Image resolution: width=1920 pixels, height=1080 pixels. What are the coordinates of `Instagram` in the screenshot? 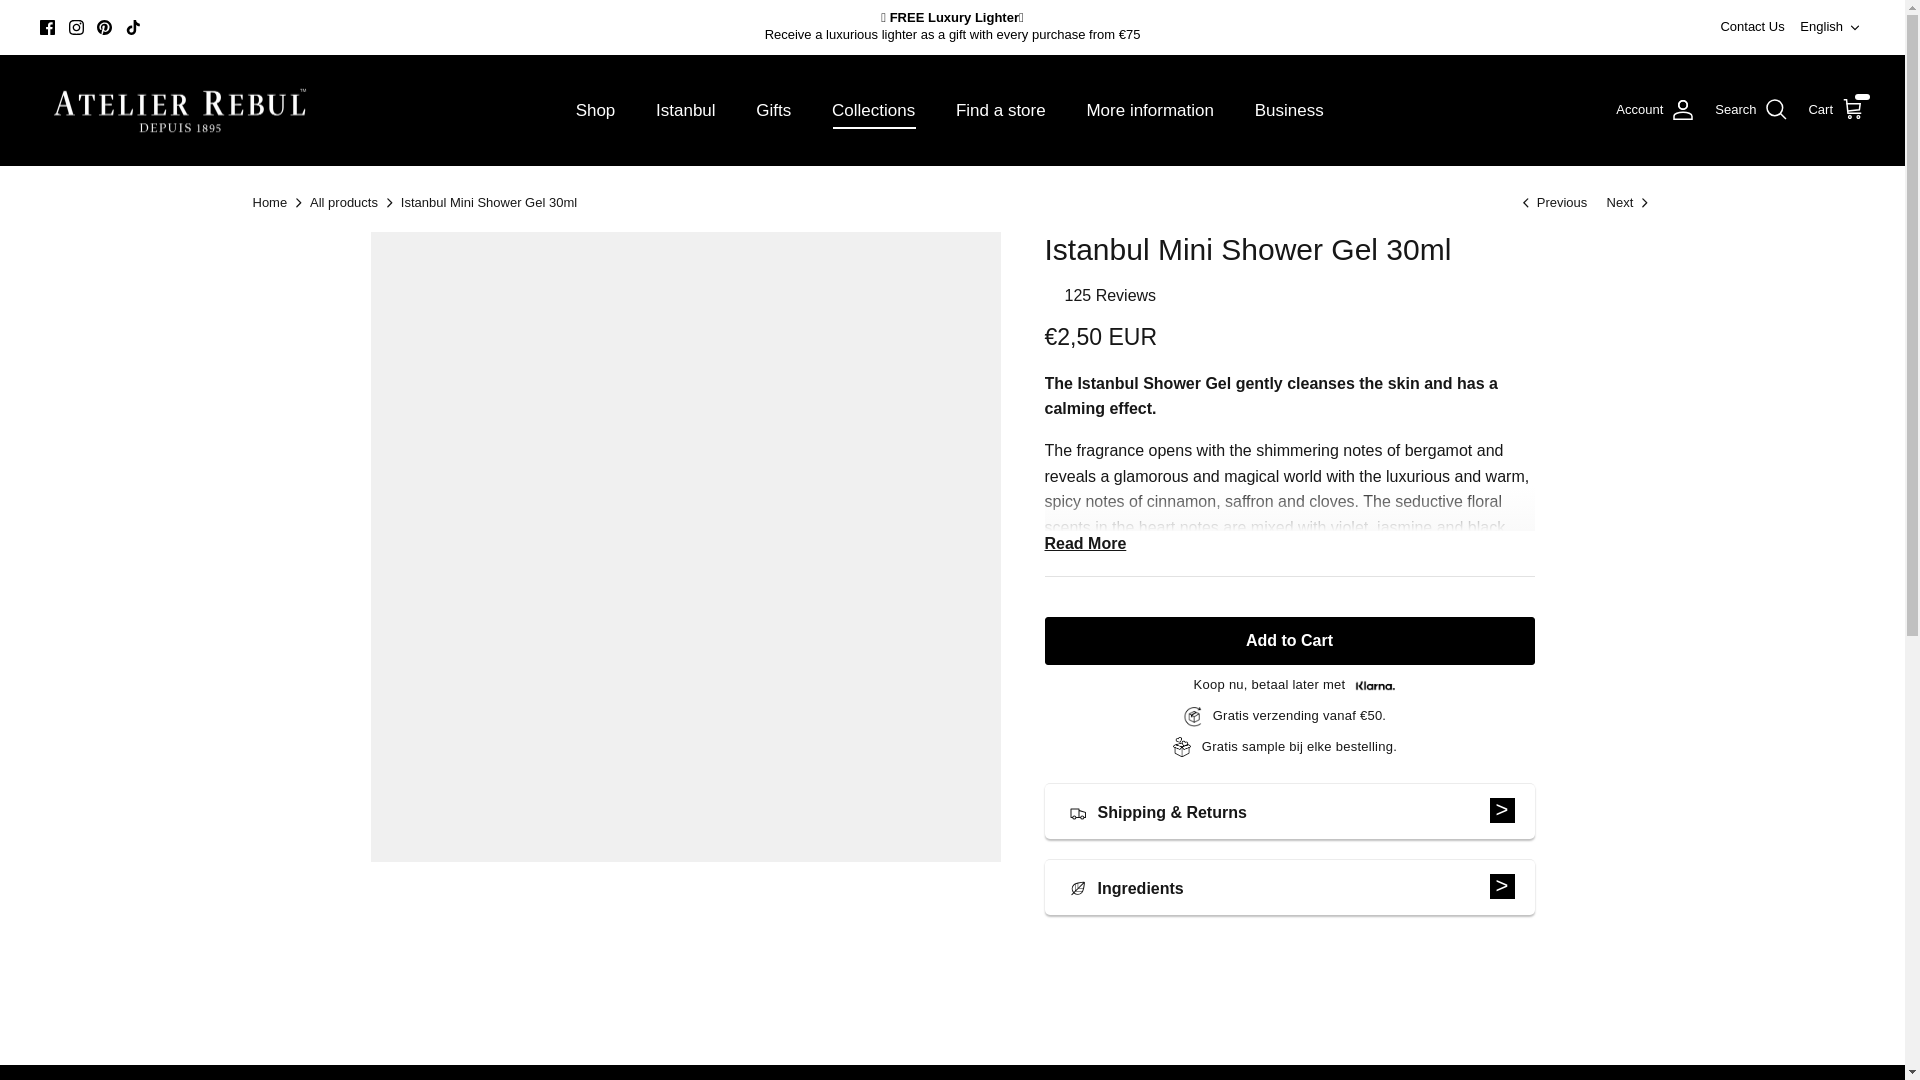 It's located at (76, 27).